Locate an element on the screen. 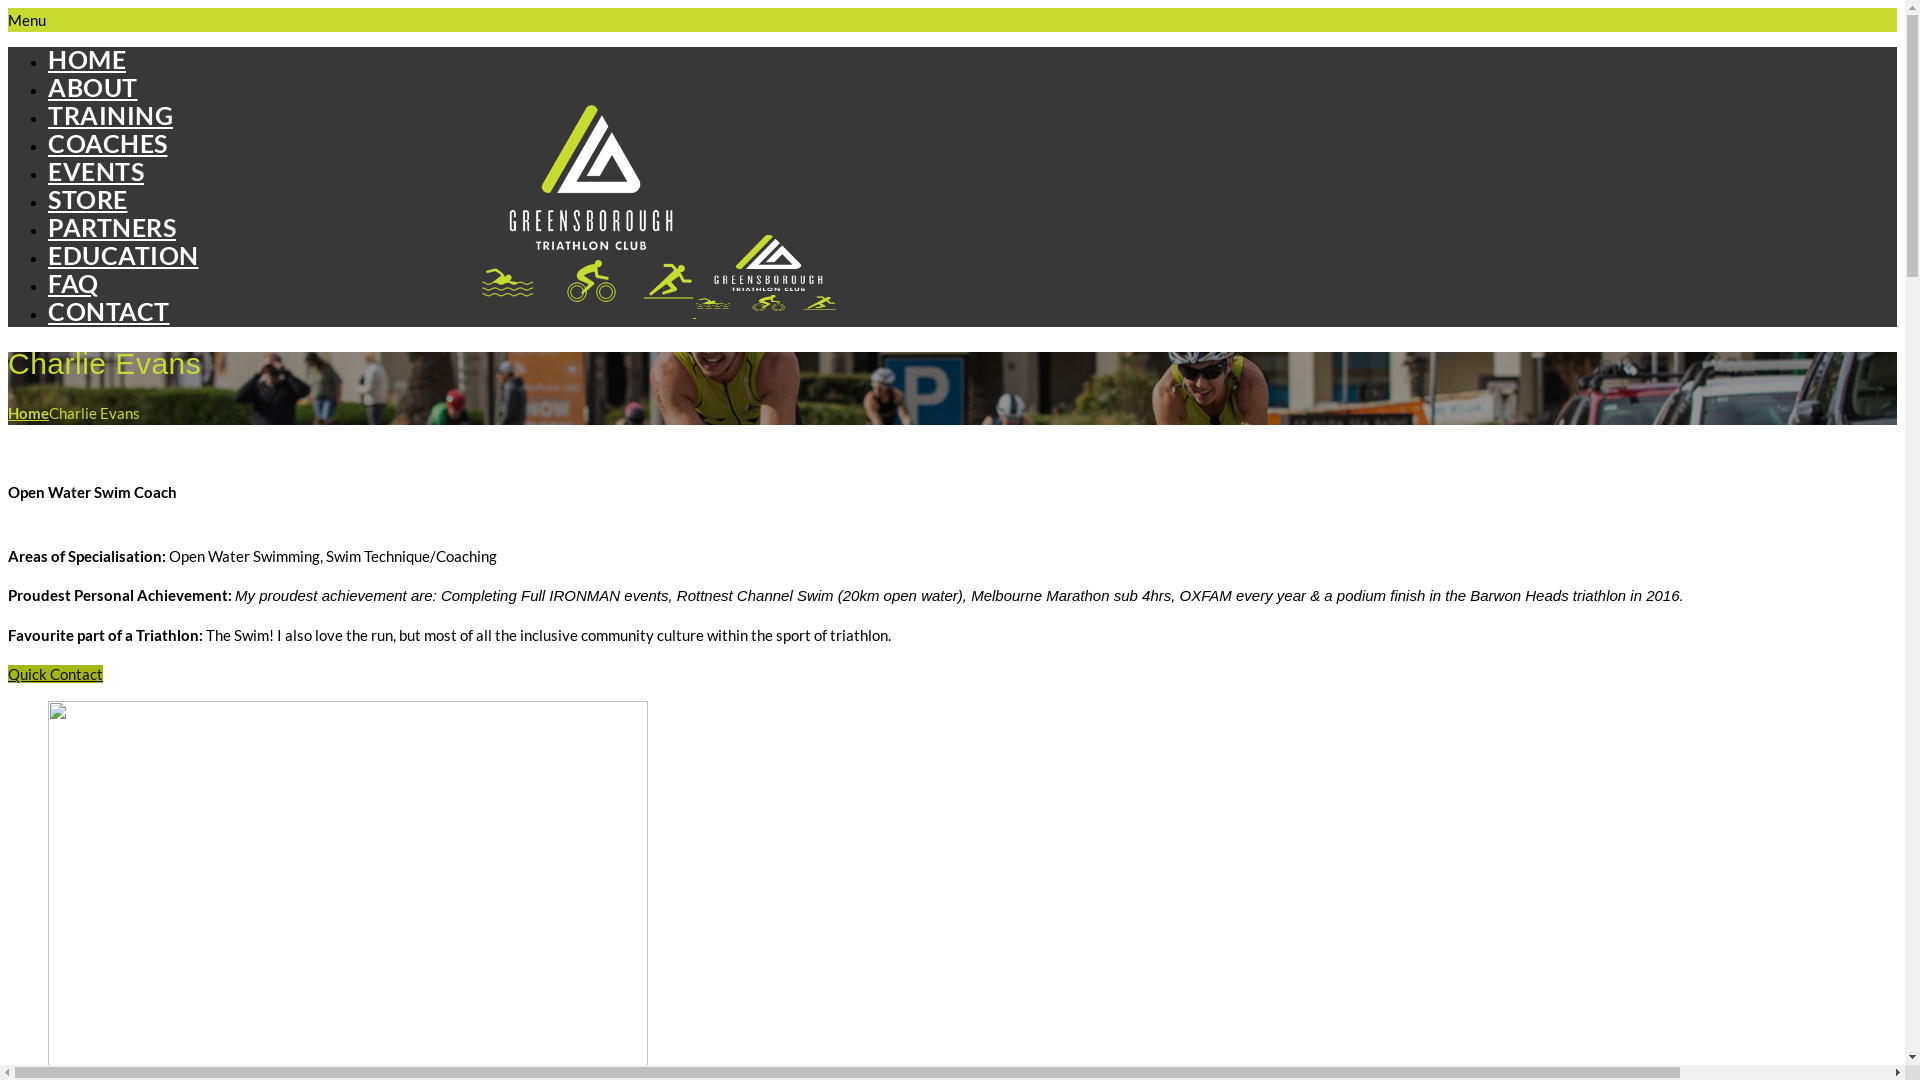 This screenshot has width=1920, height=1080. GTC is located at coordinates (766, 273).